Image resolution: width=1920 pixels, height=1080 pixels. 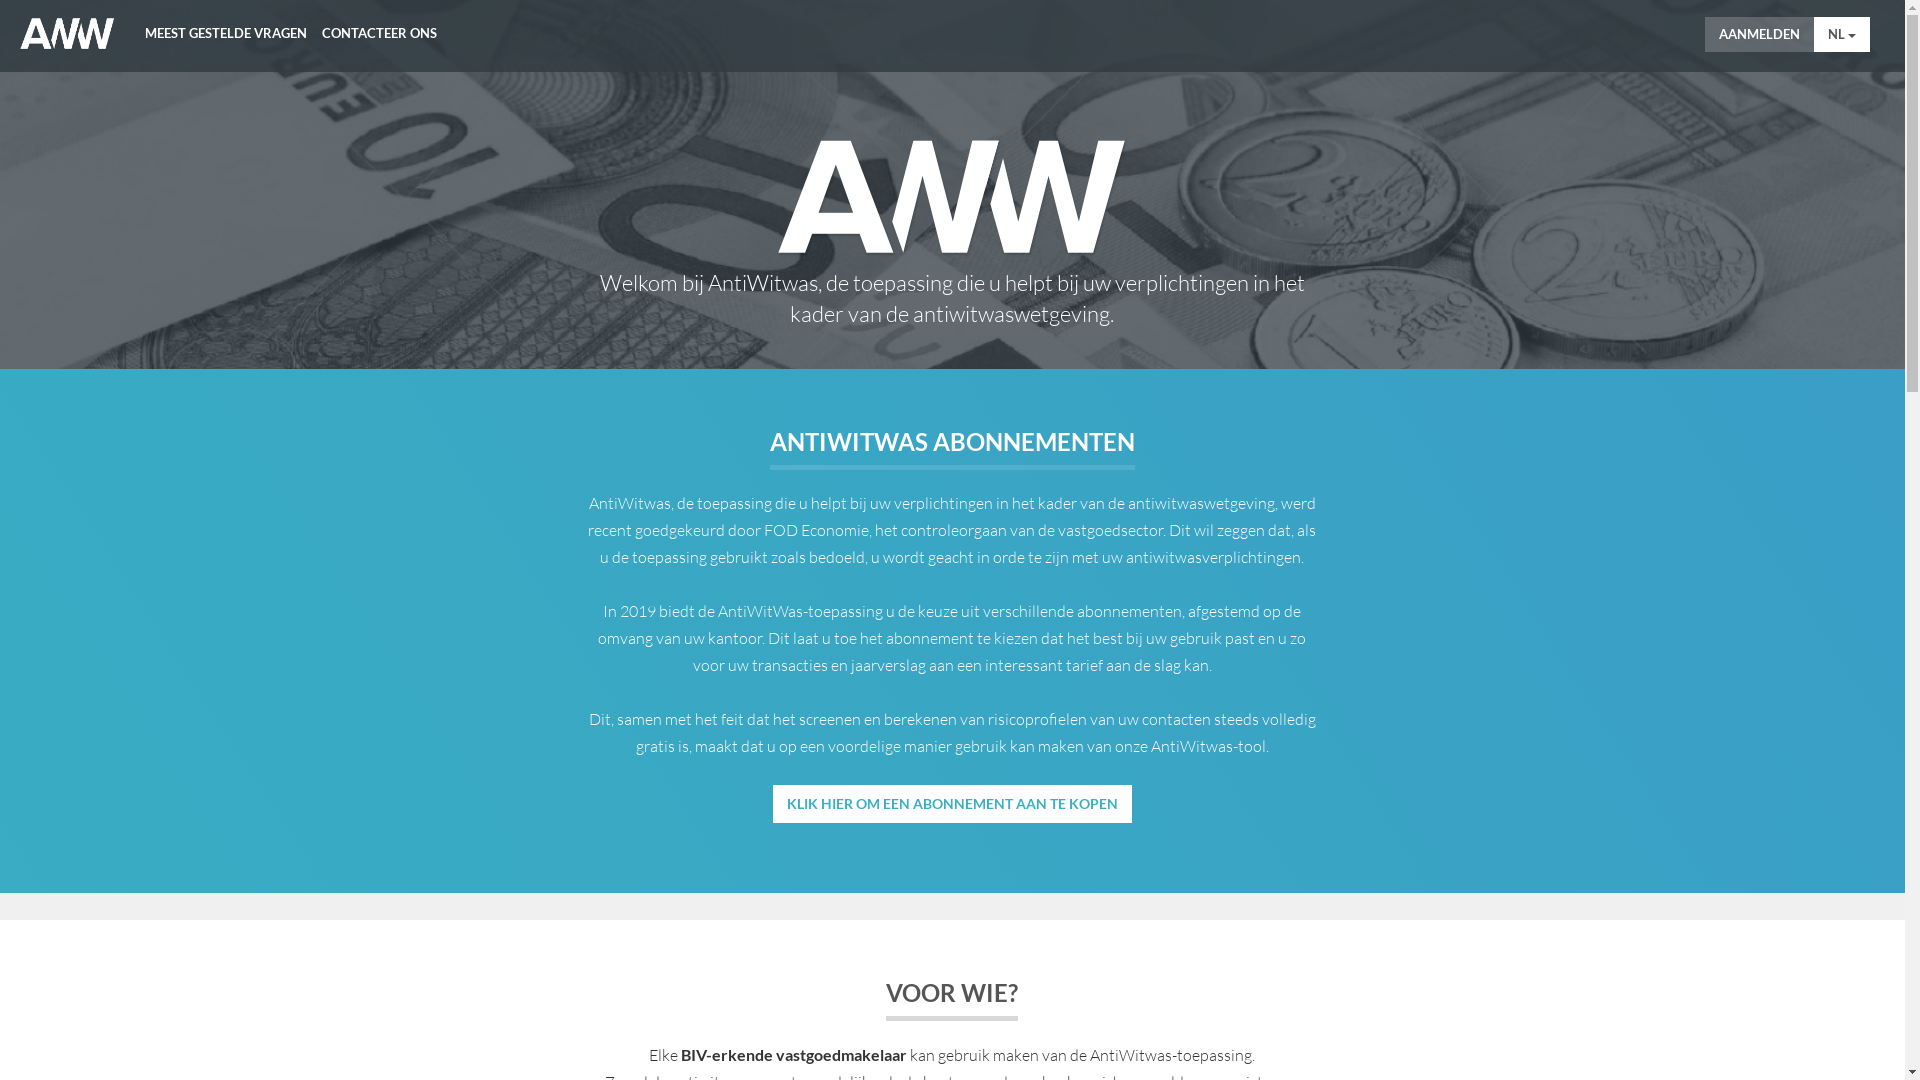 What do you see at coordinates (952, 804) in the screenshot?
I see `KLIK HIER OM EEN ABONNEMENT AAN TE KOPEN` at bounding box center [952, 804].